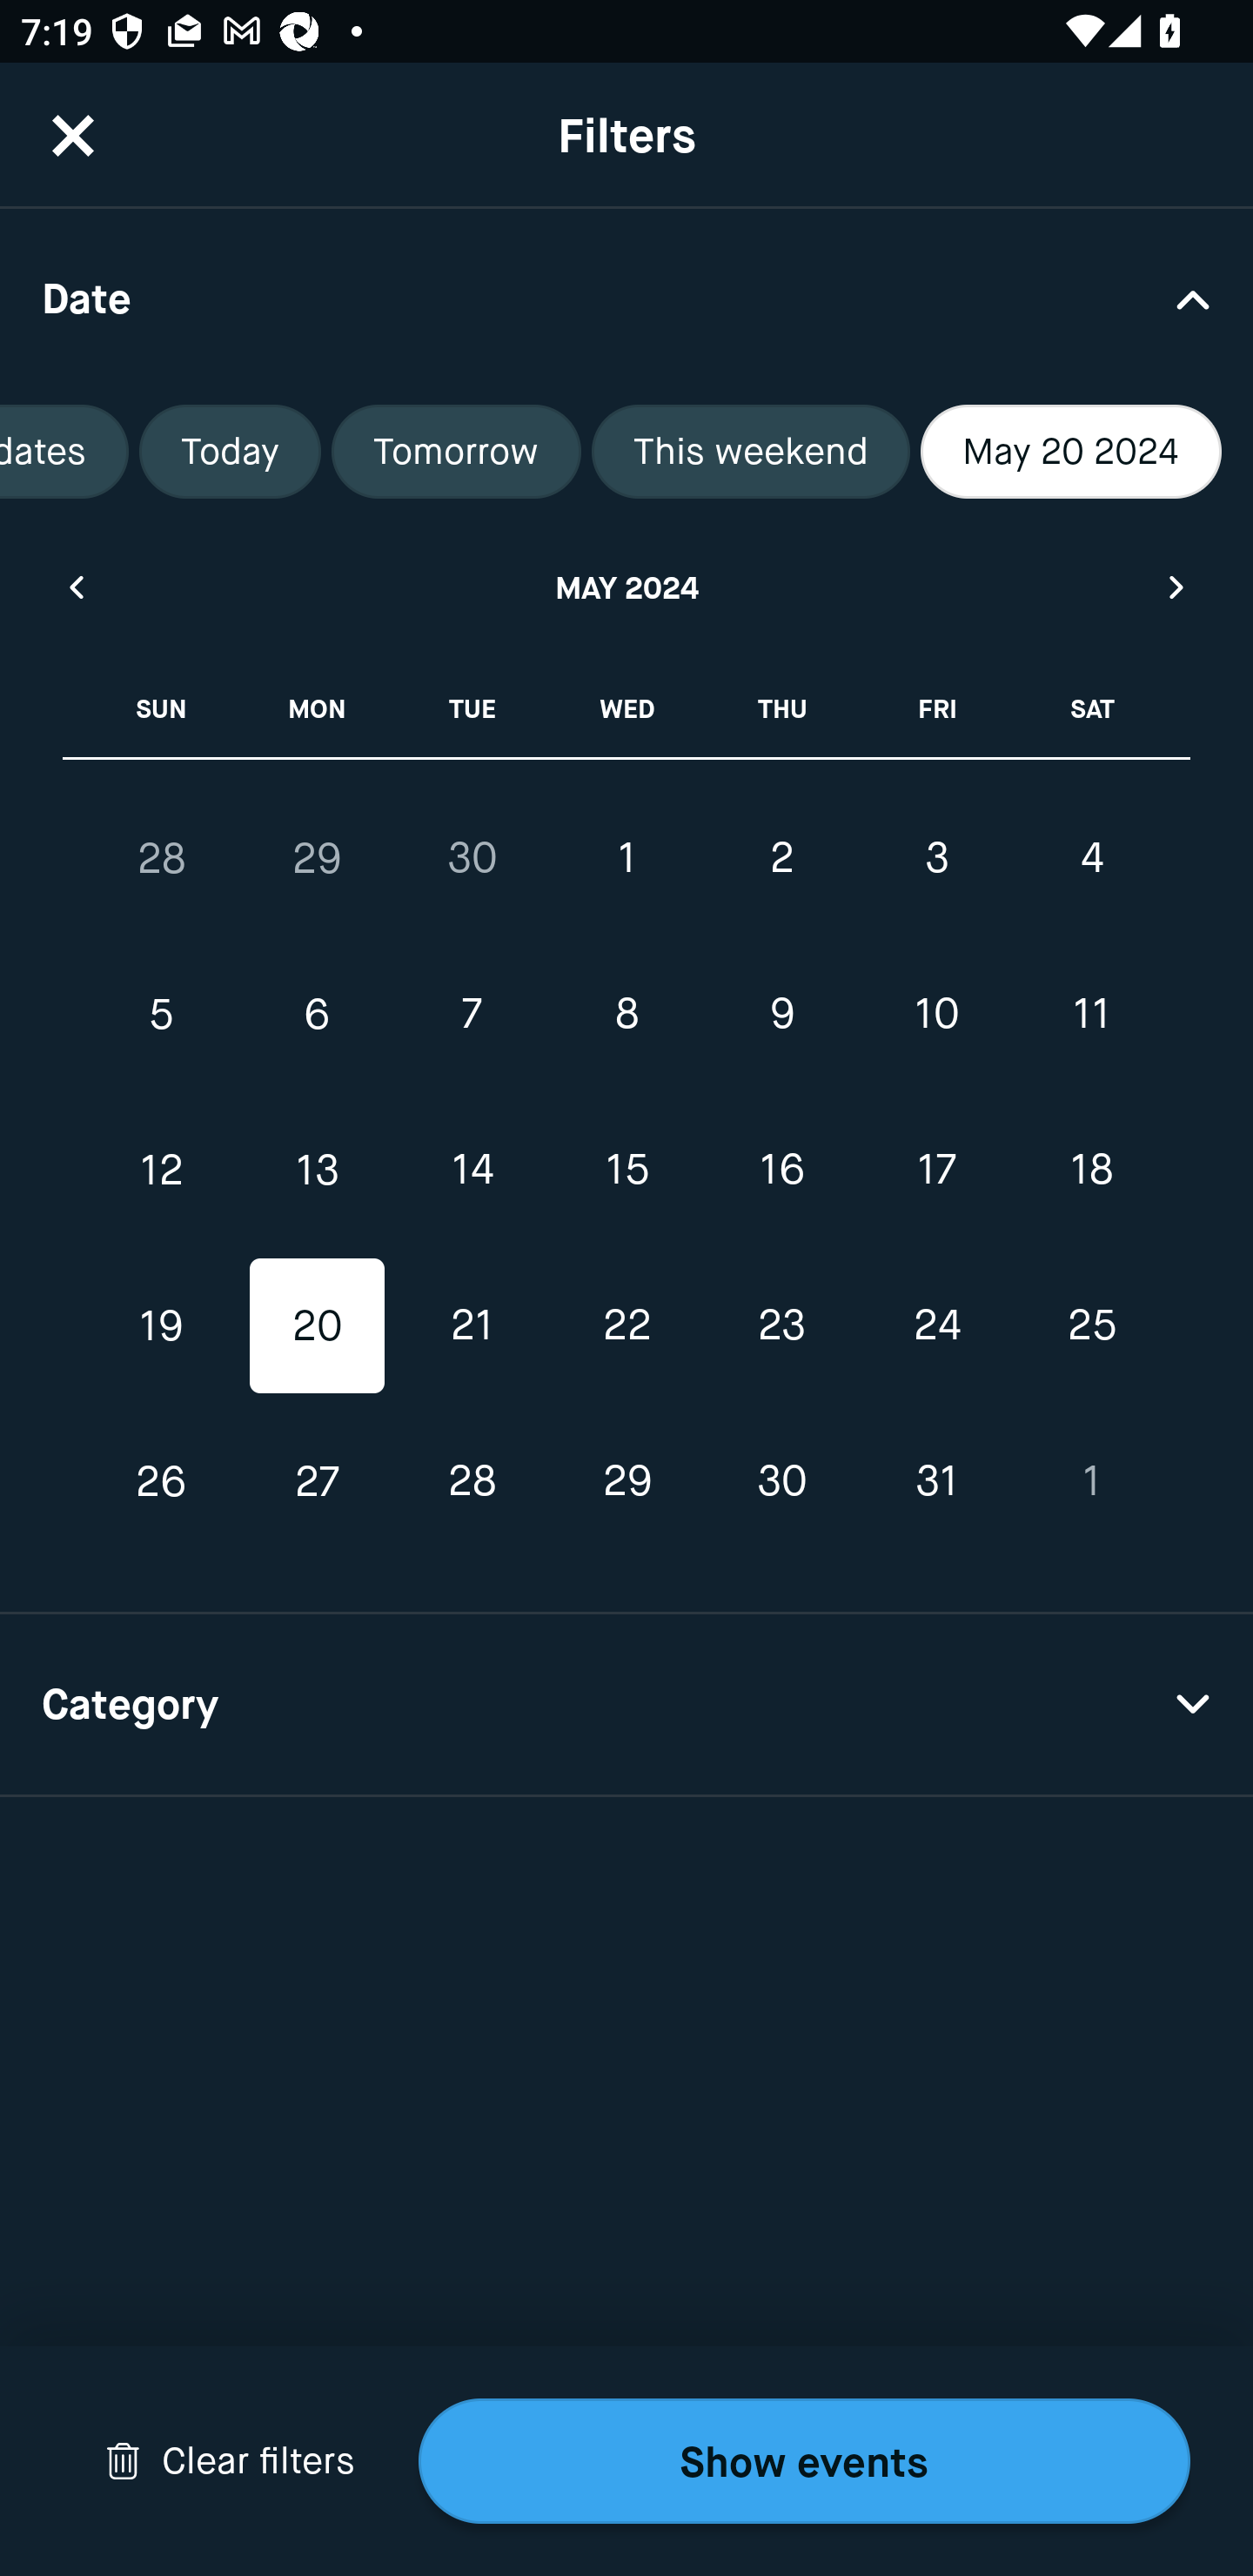 The image size is (1253, 2576). Describe the element at coordinates (781, 1170) in the screenshot. I see `16` at that location.